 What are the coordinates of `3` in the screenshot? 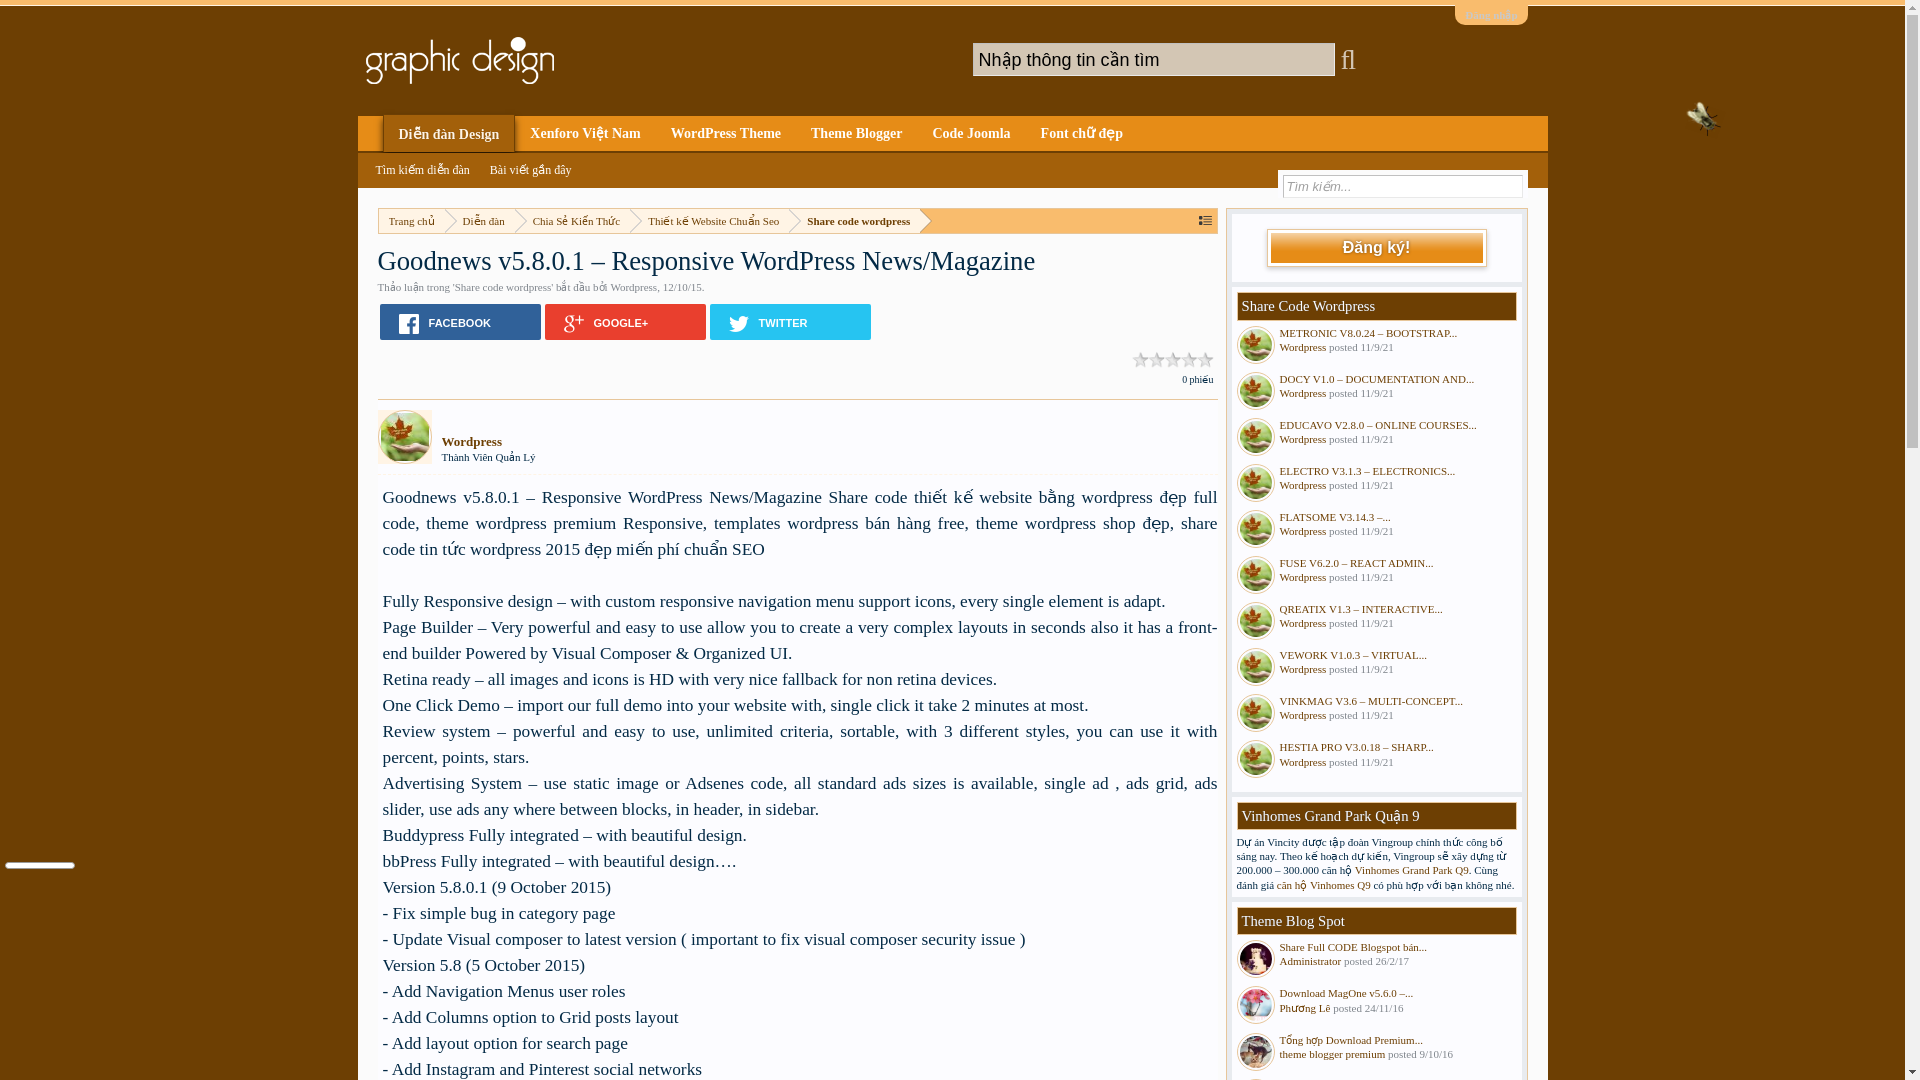 It's located at (1172, 361).